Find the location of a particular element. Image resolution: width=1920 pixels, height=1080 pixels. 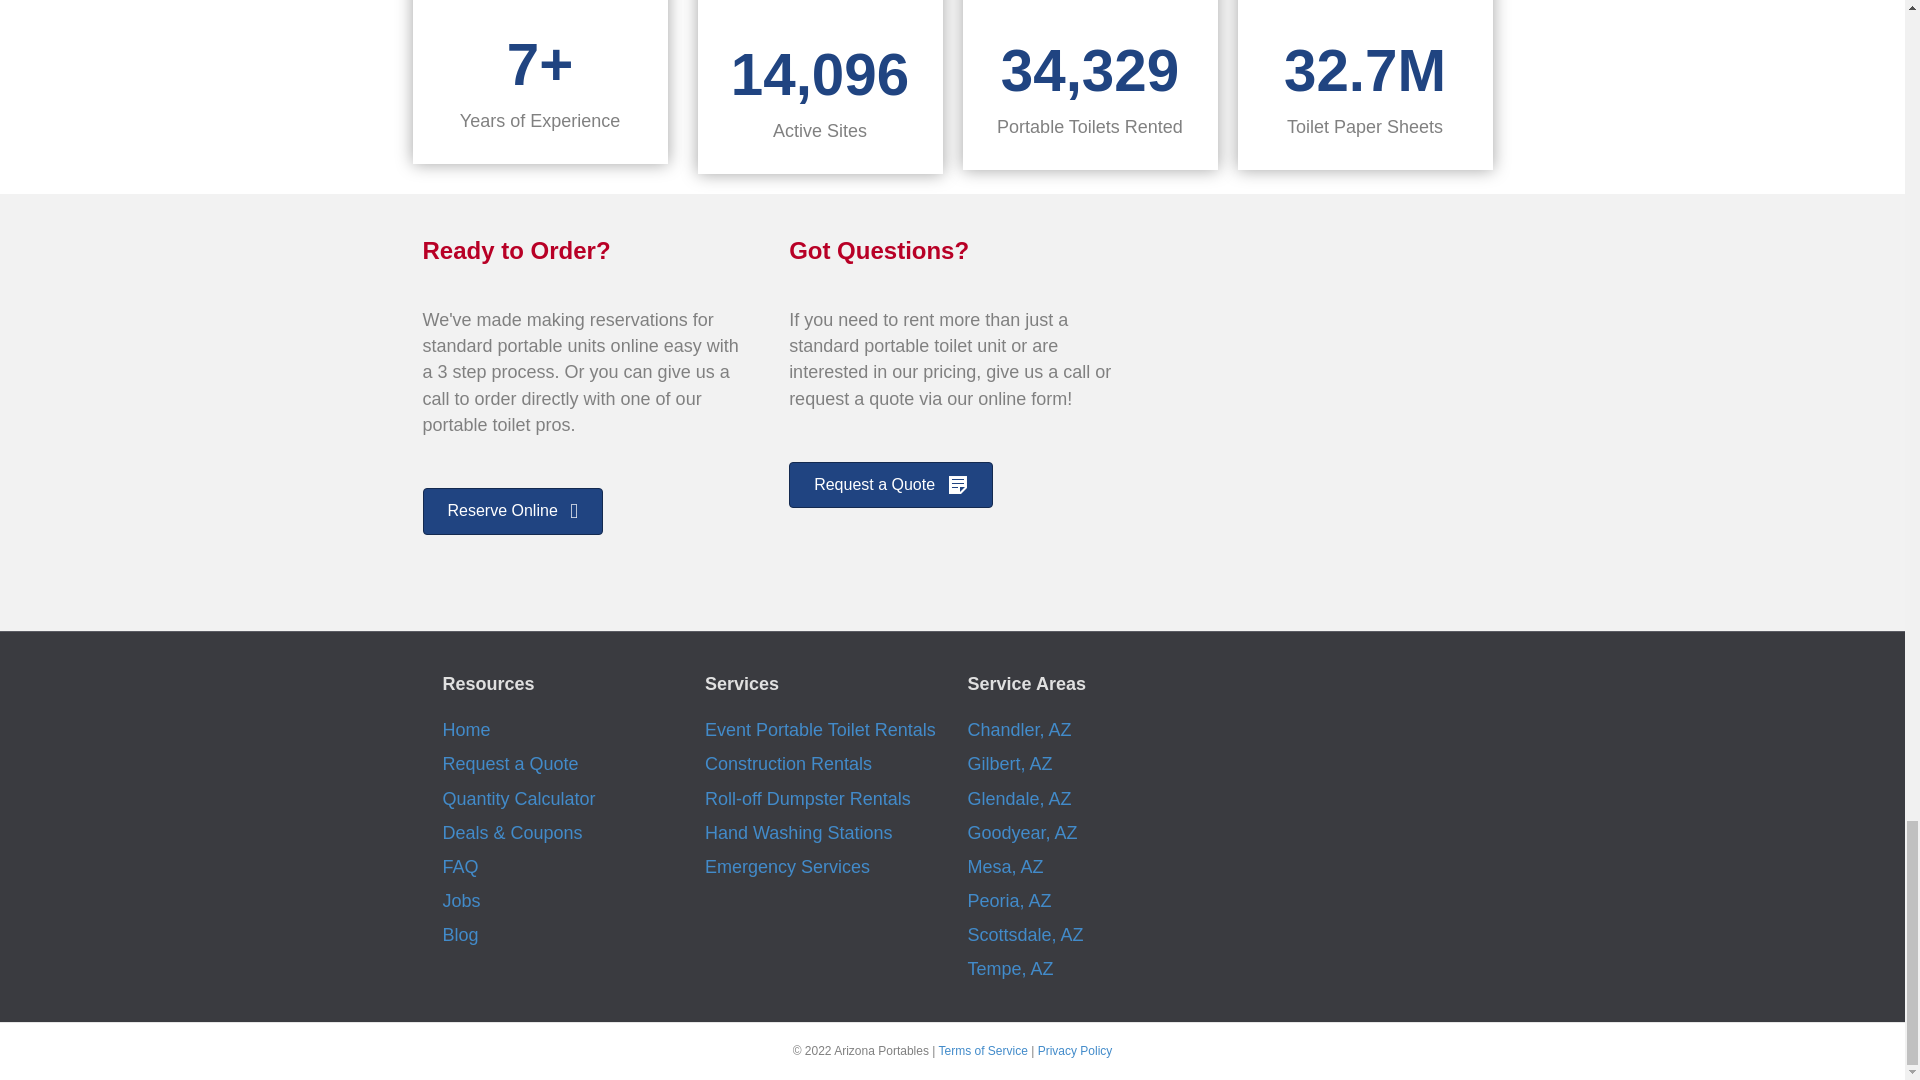

Active Sites is located at coordinates (818, 11).